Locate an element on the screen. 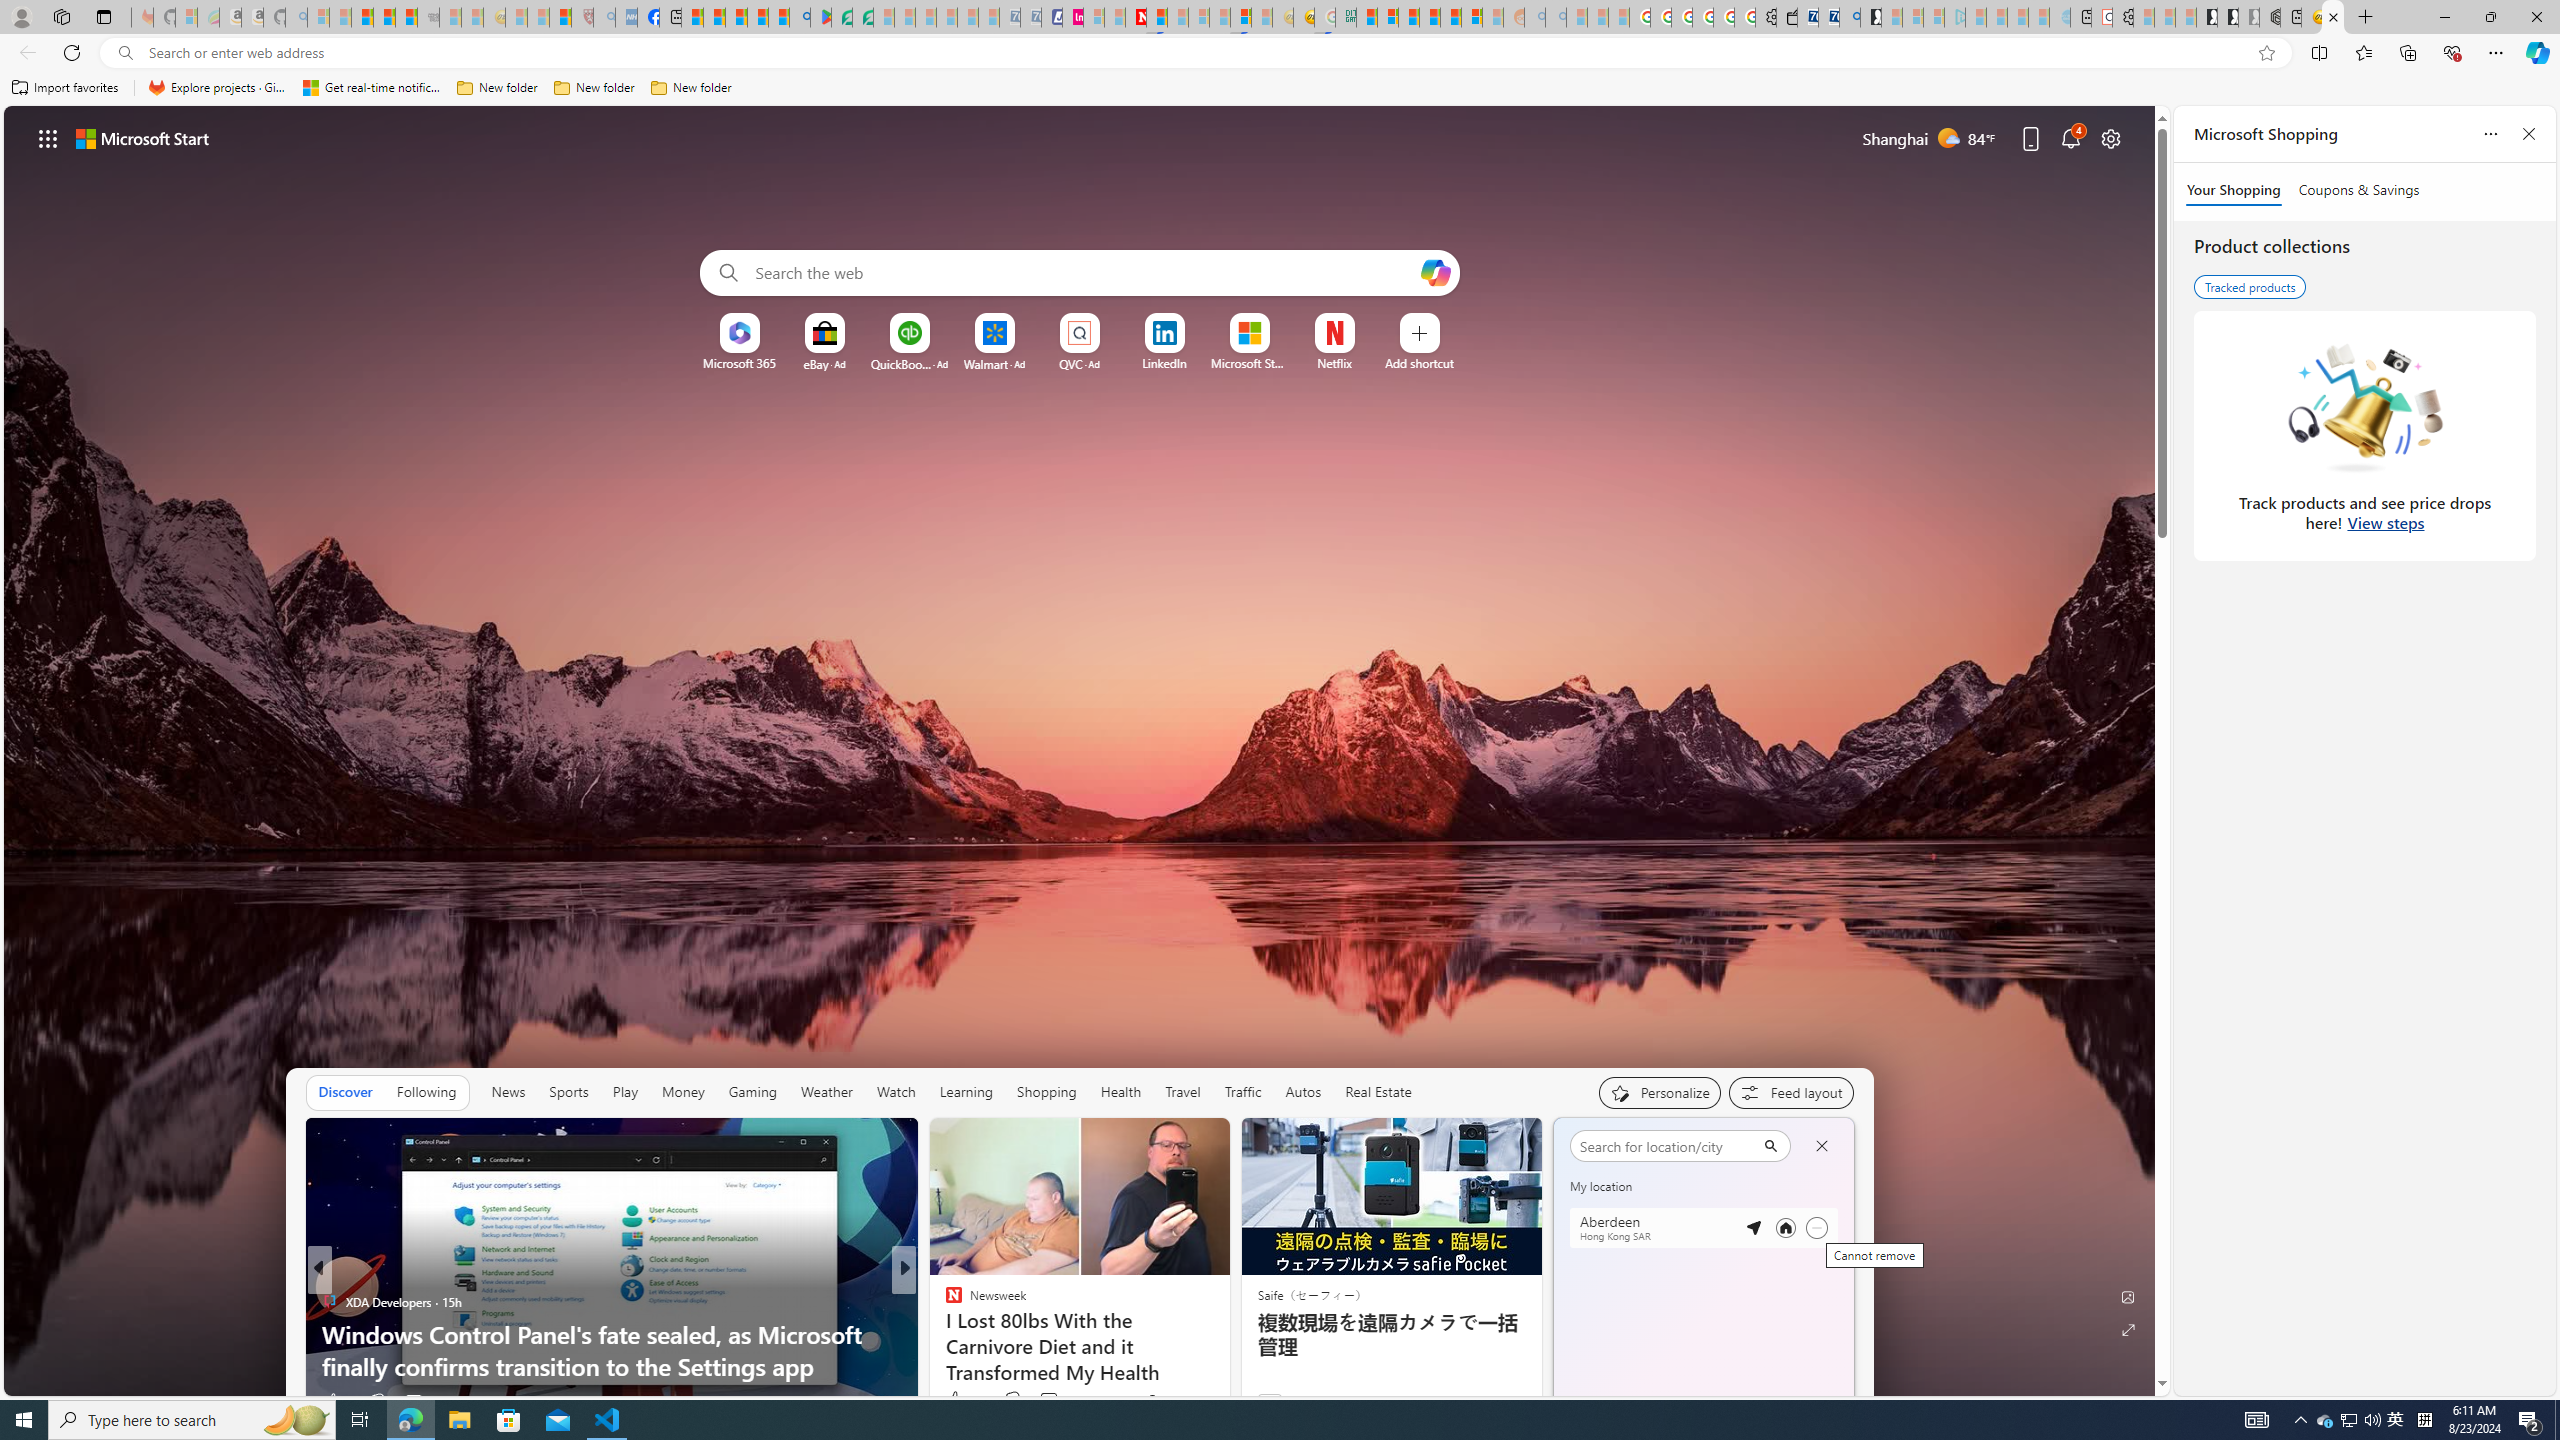 The width and height of the screenshot is (2560, 1440). 104 Like is located at coordinates (958, 1400).